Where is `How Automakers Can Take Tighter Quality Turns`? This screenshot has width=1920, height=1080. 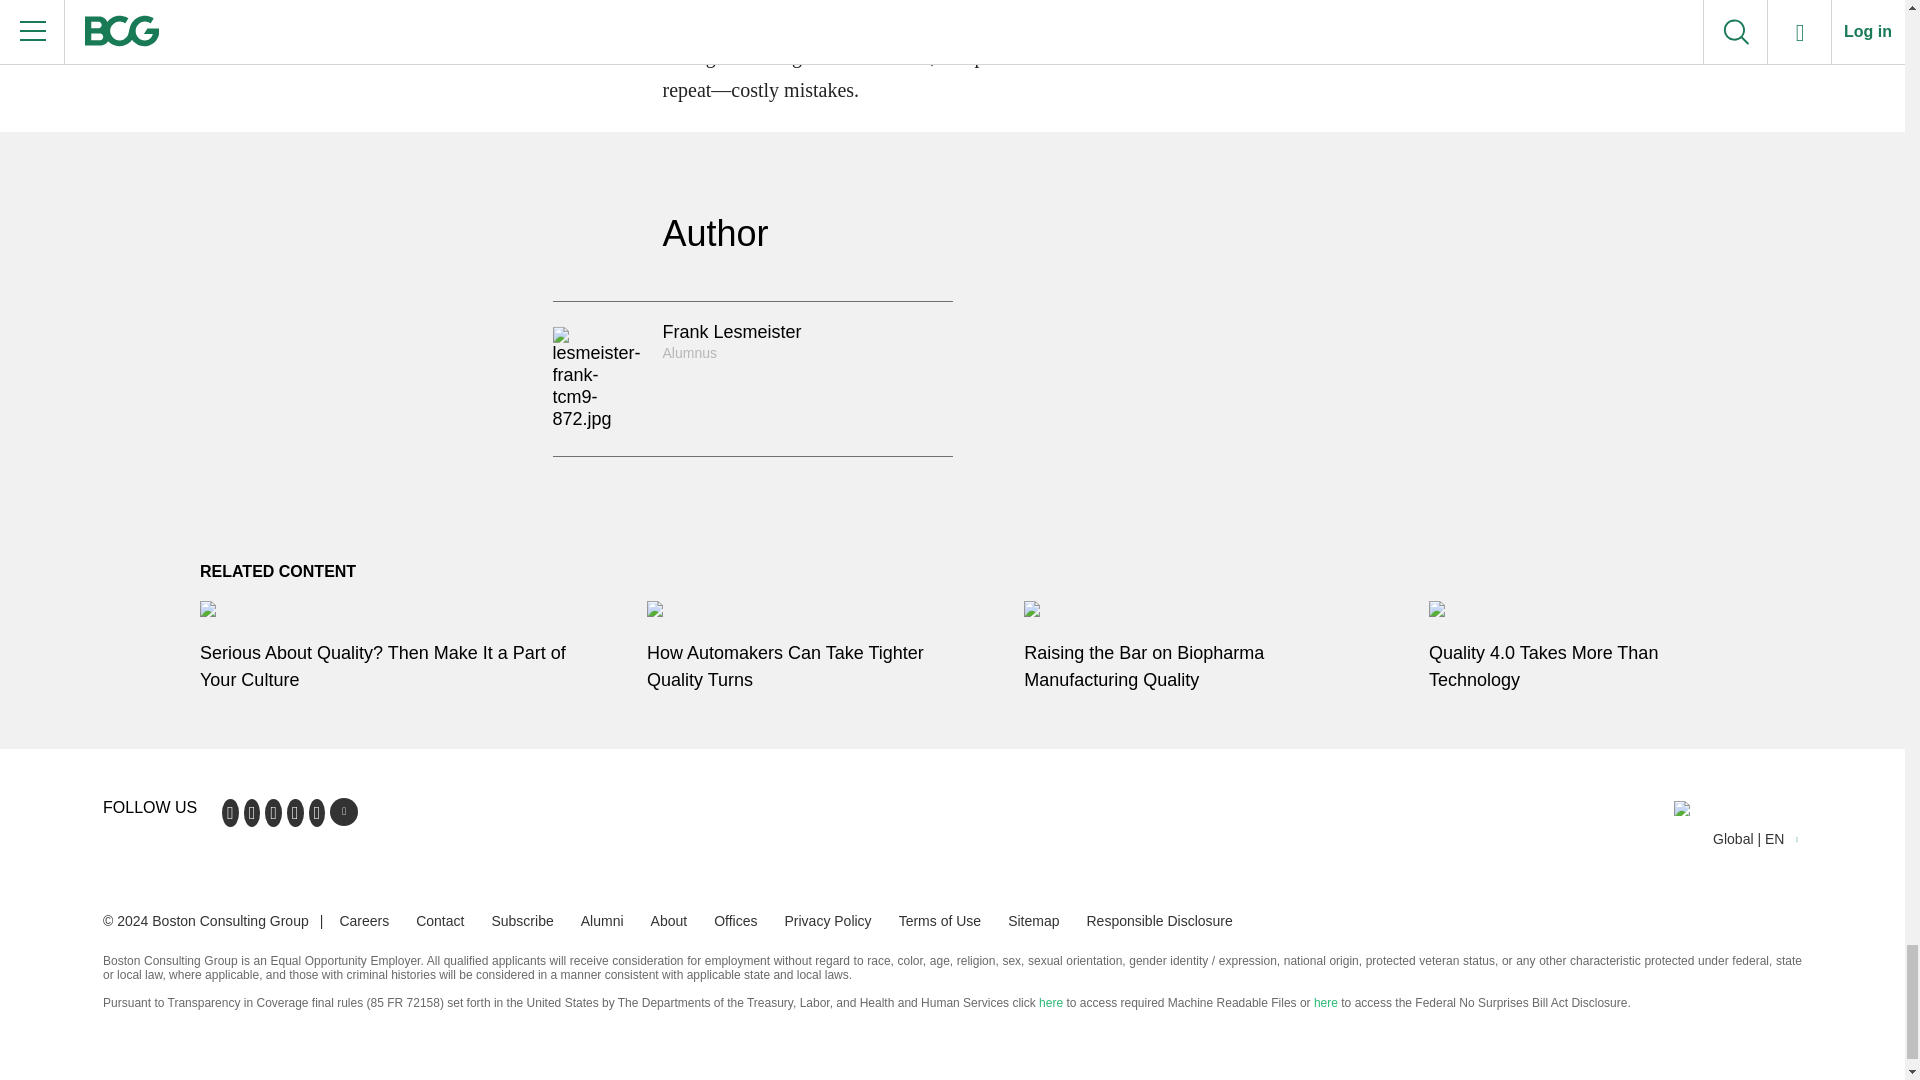 How Automakers Can Take Tighter Quality Turns is located at coordinates (811, 672).